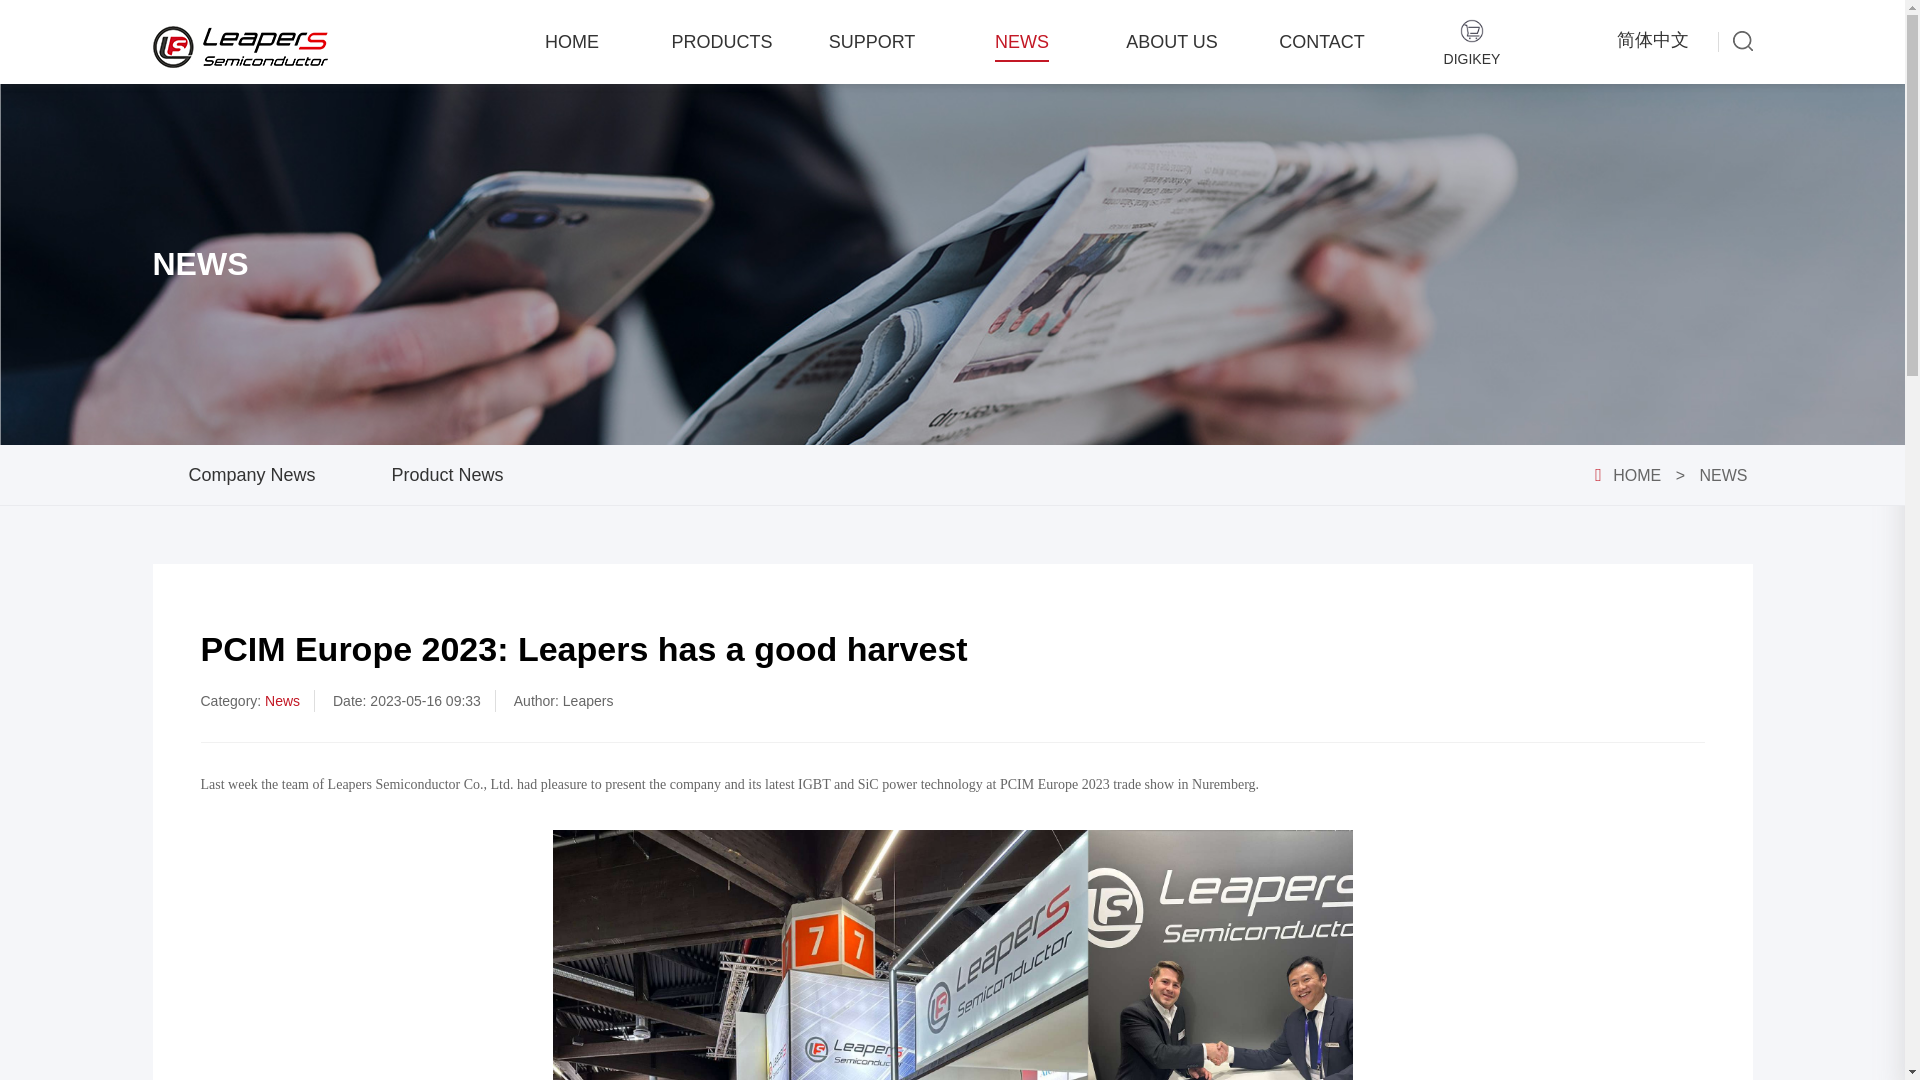  What do you see at coordinates (1322, 42) in the screenshot?
I see `CONTACT` at bounding box center [1322, 42].